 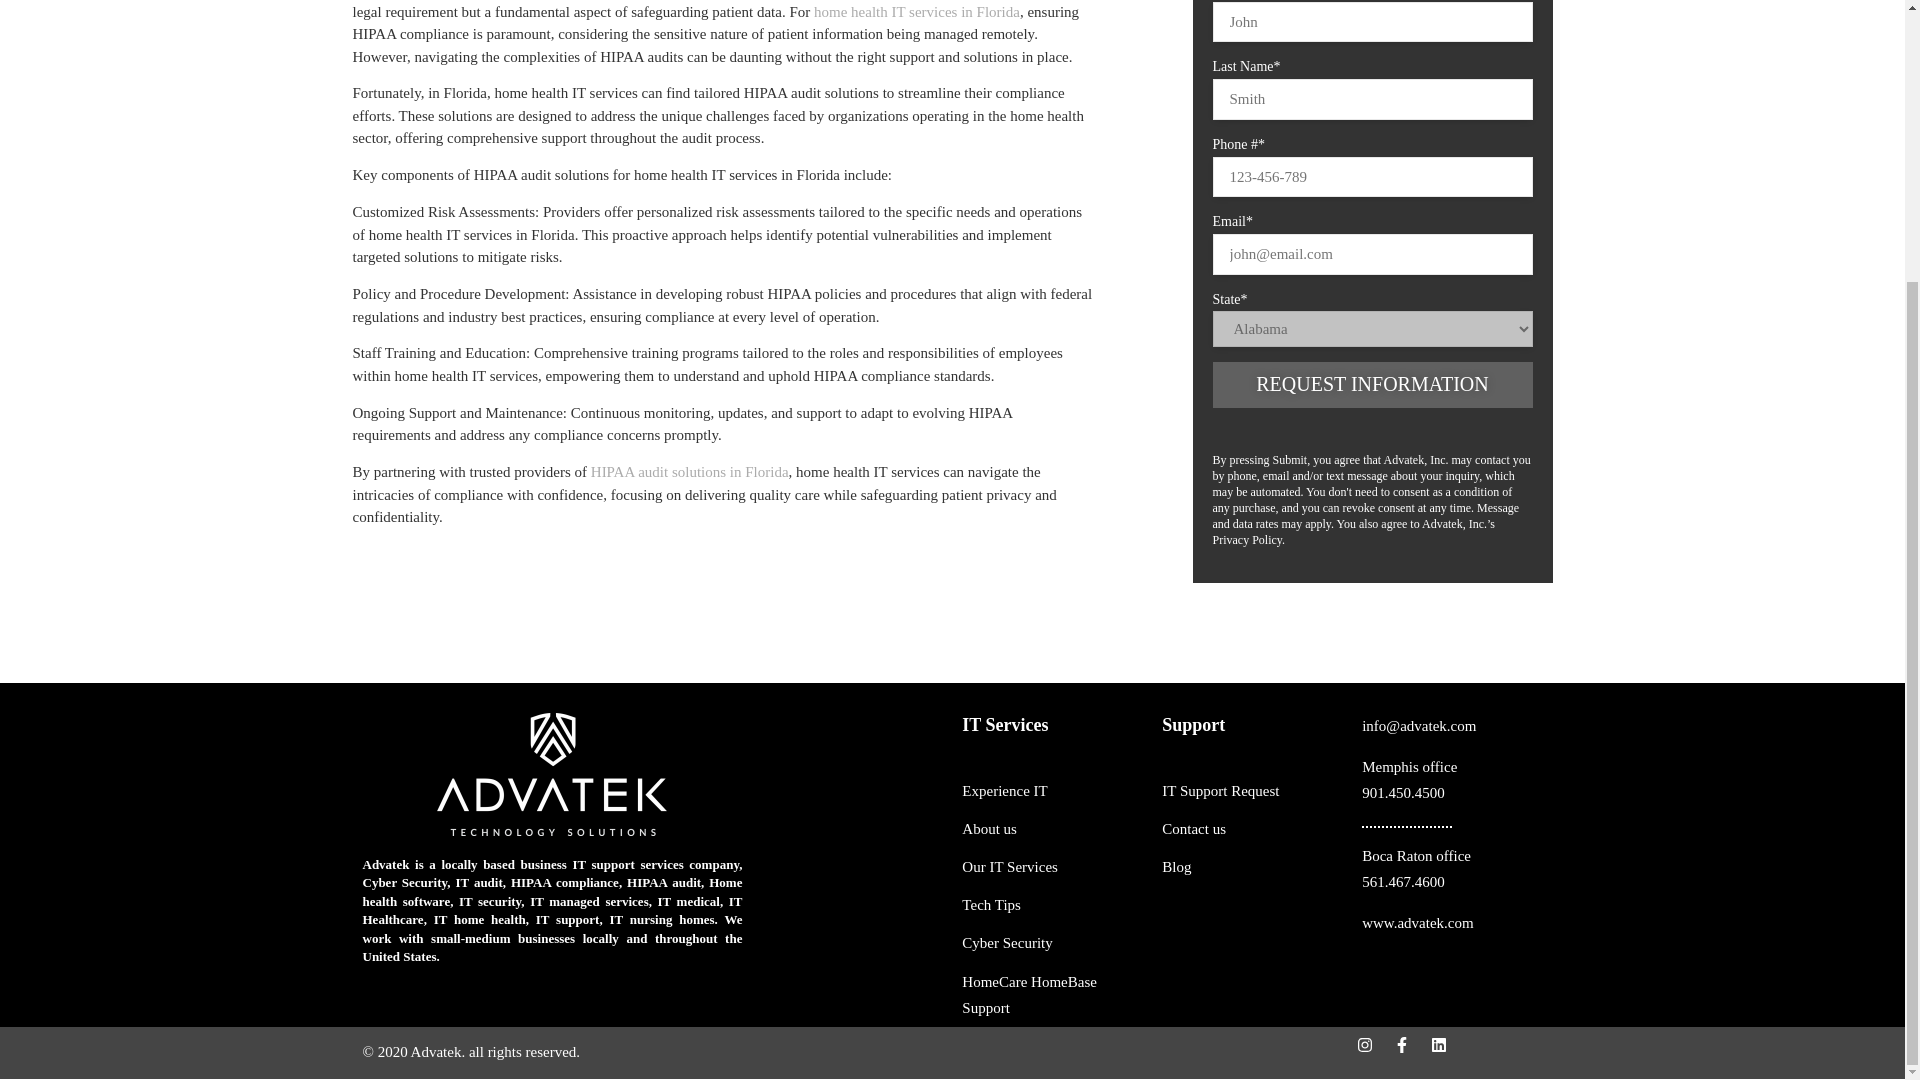 What do you see at coordinates (1451, 869) in the screenshot?
I see `Our IT Services` at bounding box center [1451, 869].